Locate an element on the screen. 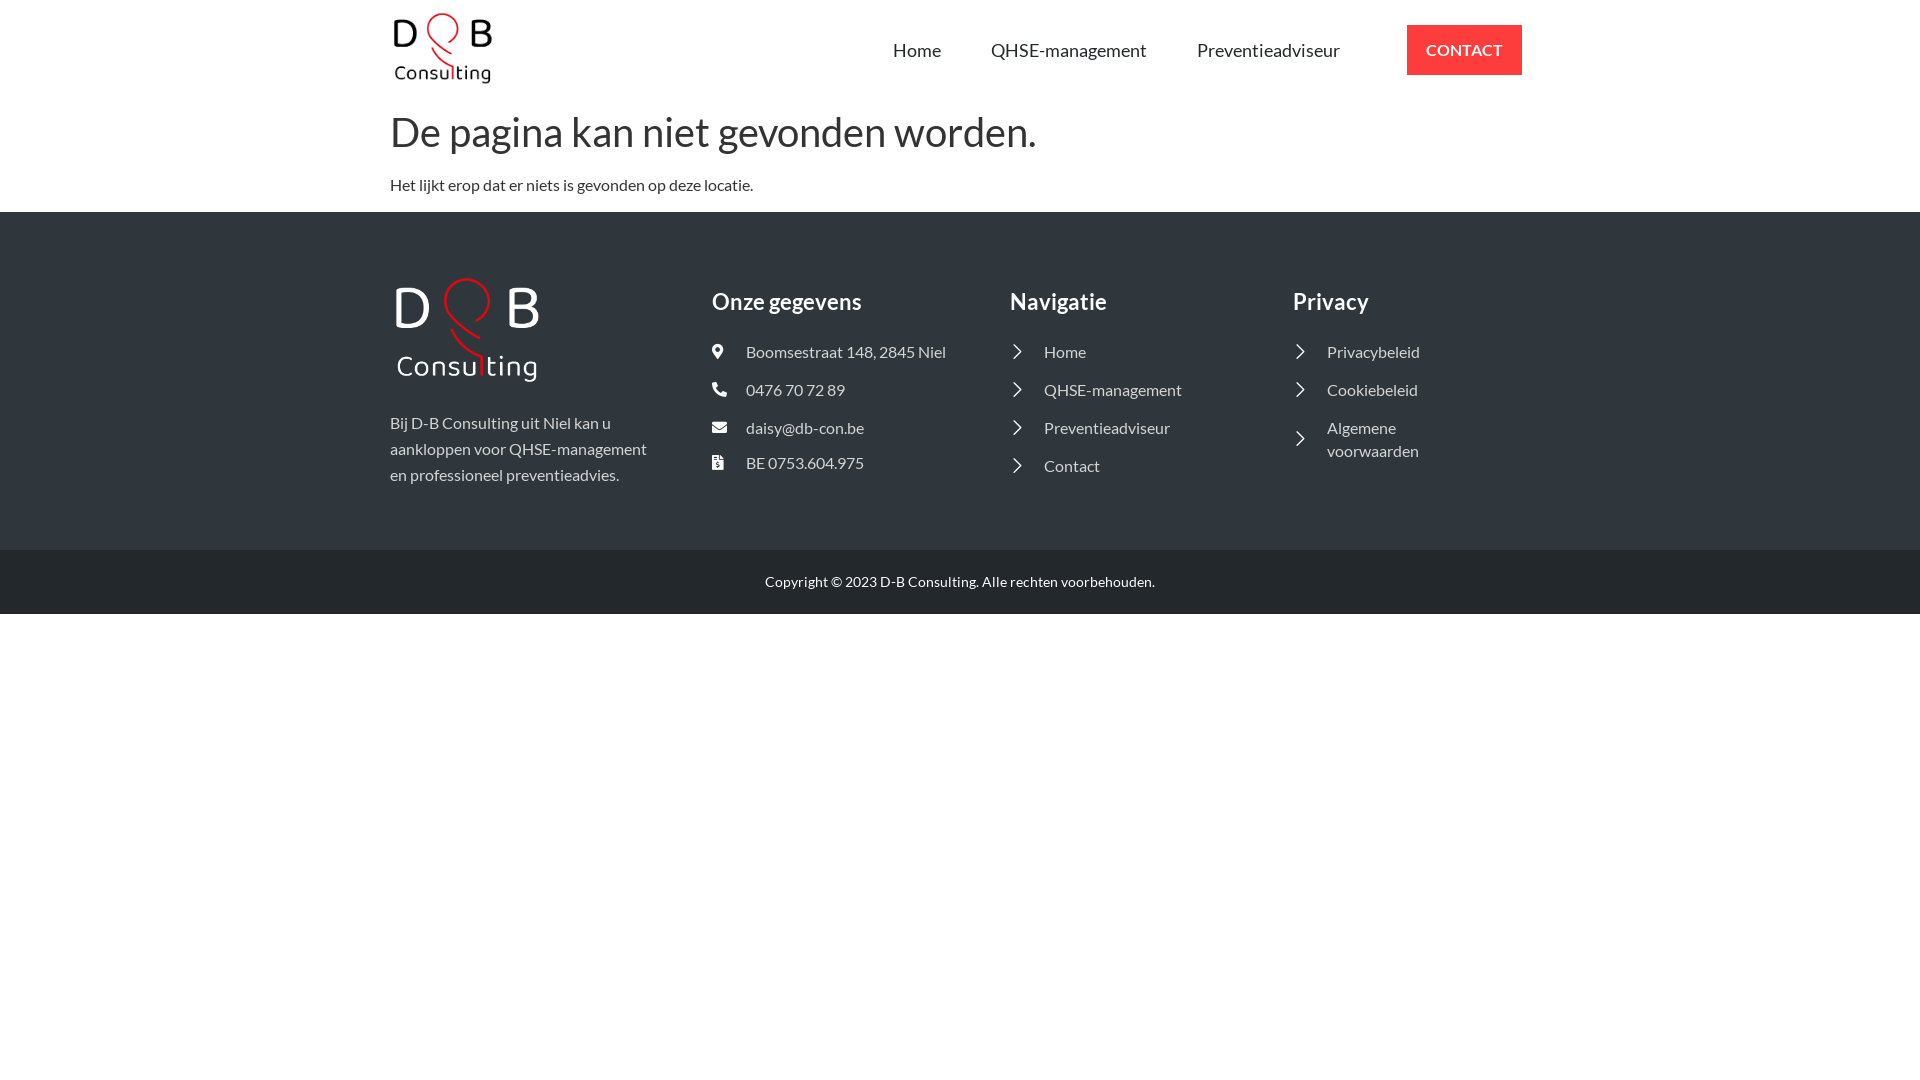 The width and height of the screenshot is (1920, 1080). Home is located at coordinates (1124, 352).